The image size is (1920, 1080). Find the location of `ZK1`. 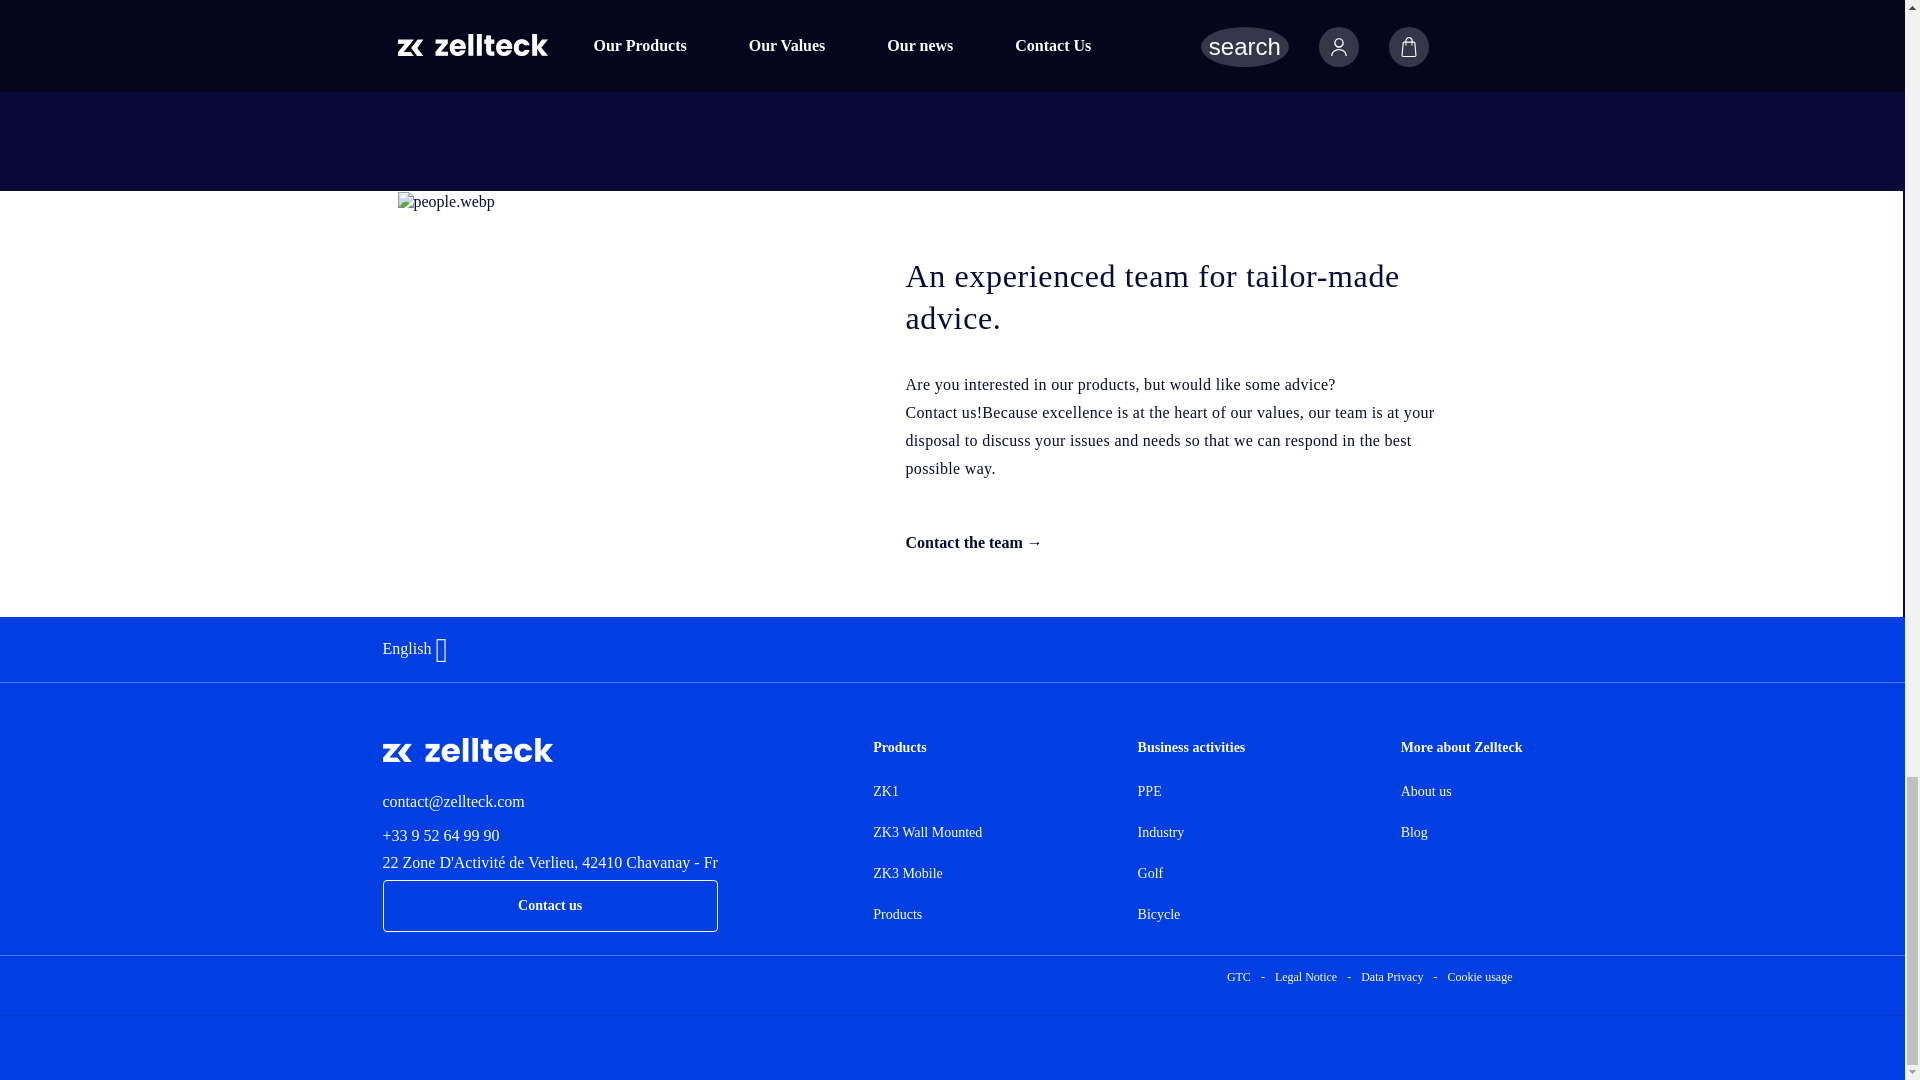

ZK1 is located at coordinates (927, 792).